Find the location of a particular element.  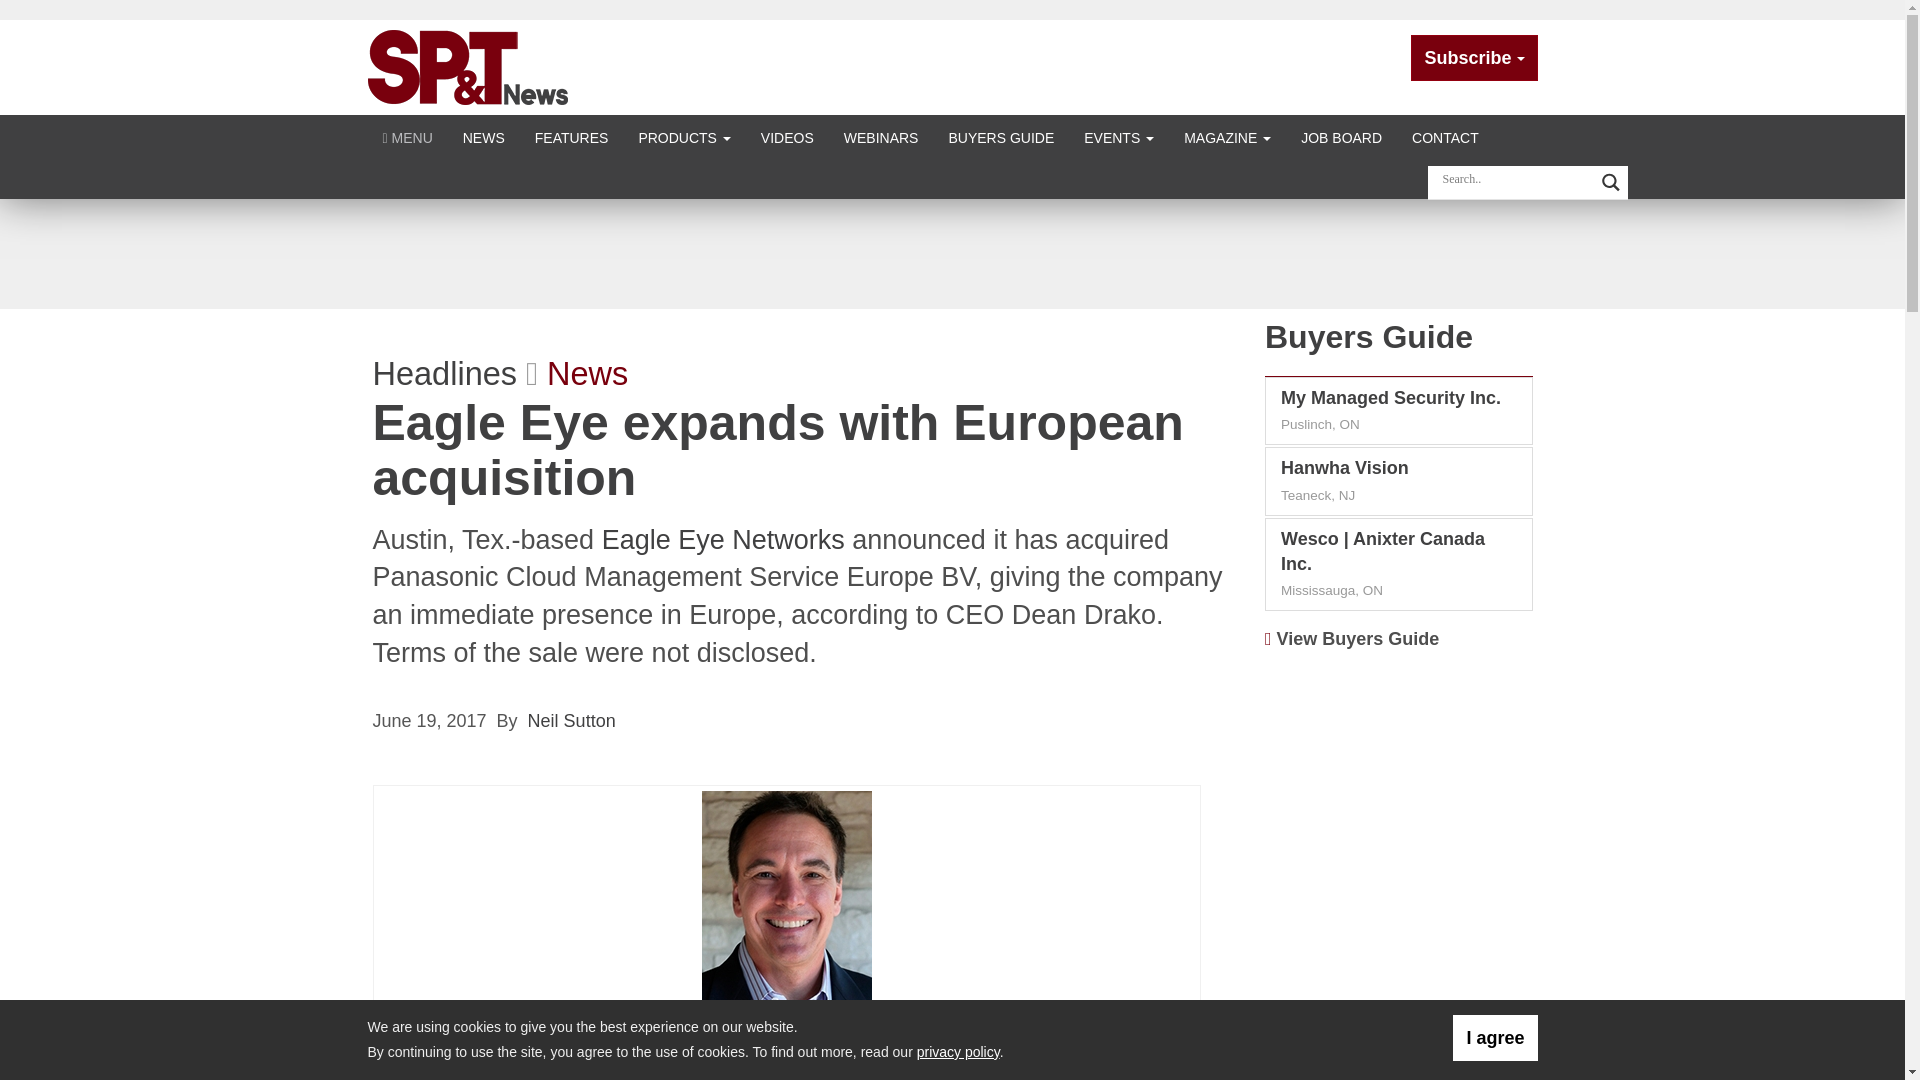

Subscribe is located at coordinates (1474, 58).